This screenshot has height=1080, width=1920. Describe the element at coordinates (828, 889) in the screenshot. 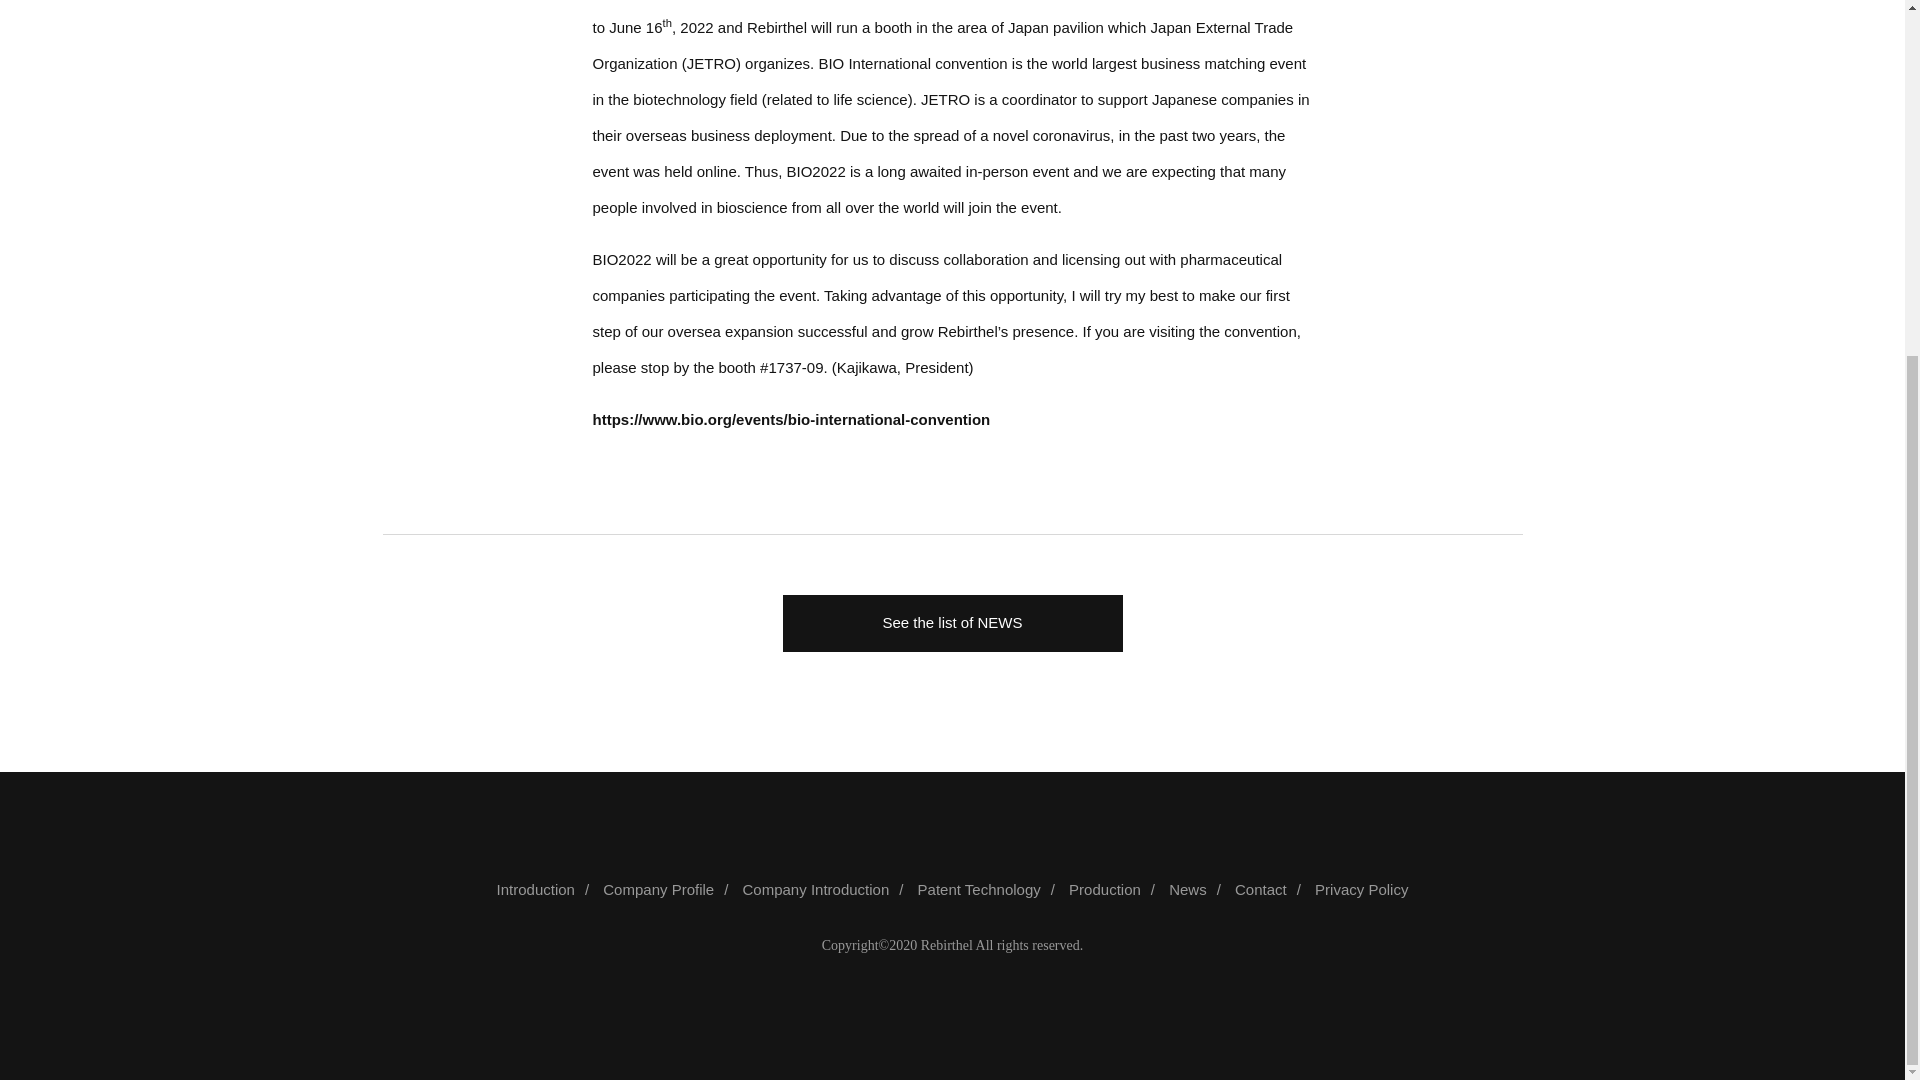

I see `Company Introduction` at that location.